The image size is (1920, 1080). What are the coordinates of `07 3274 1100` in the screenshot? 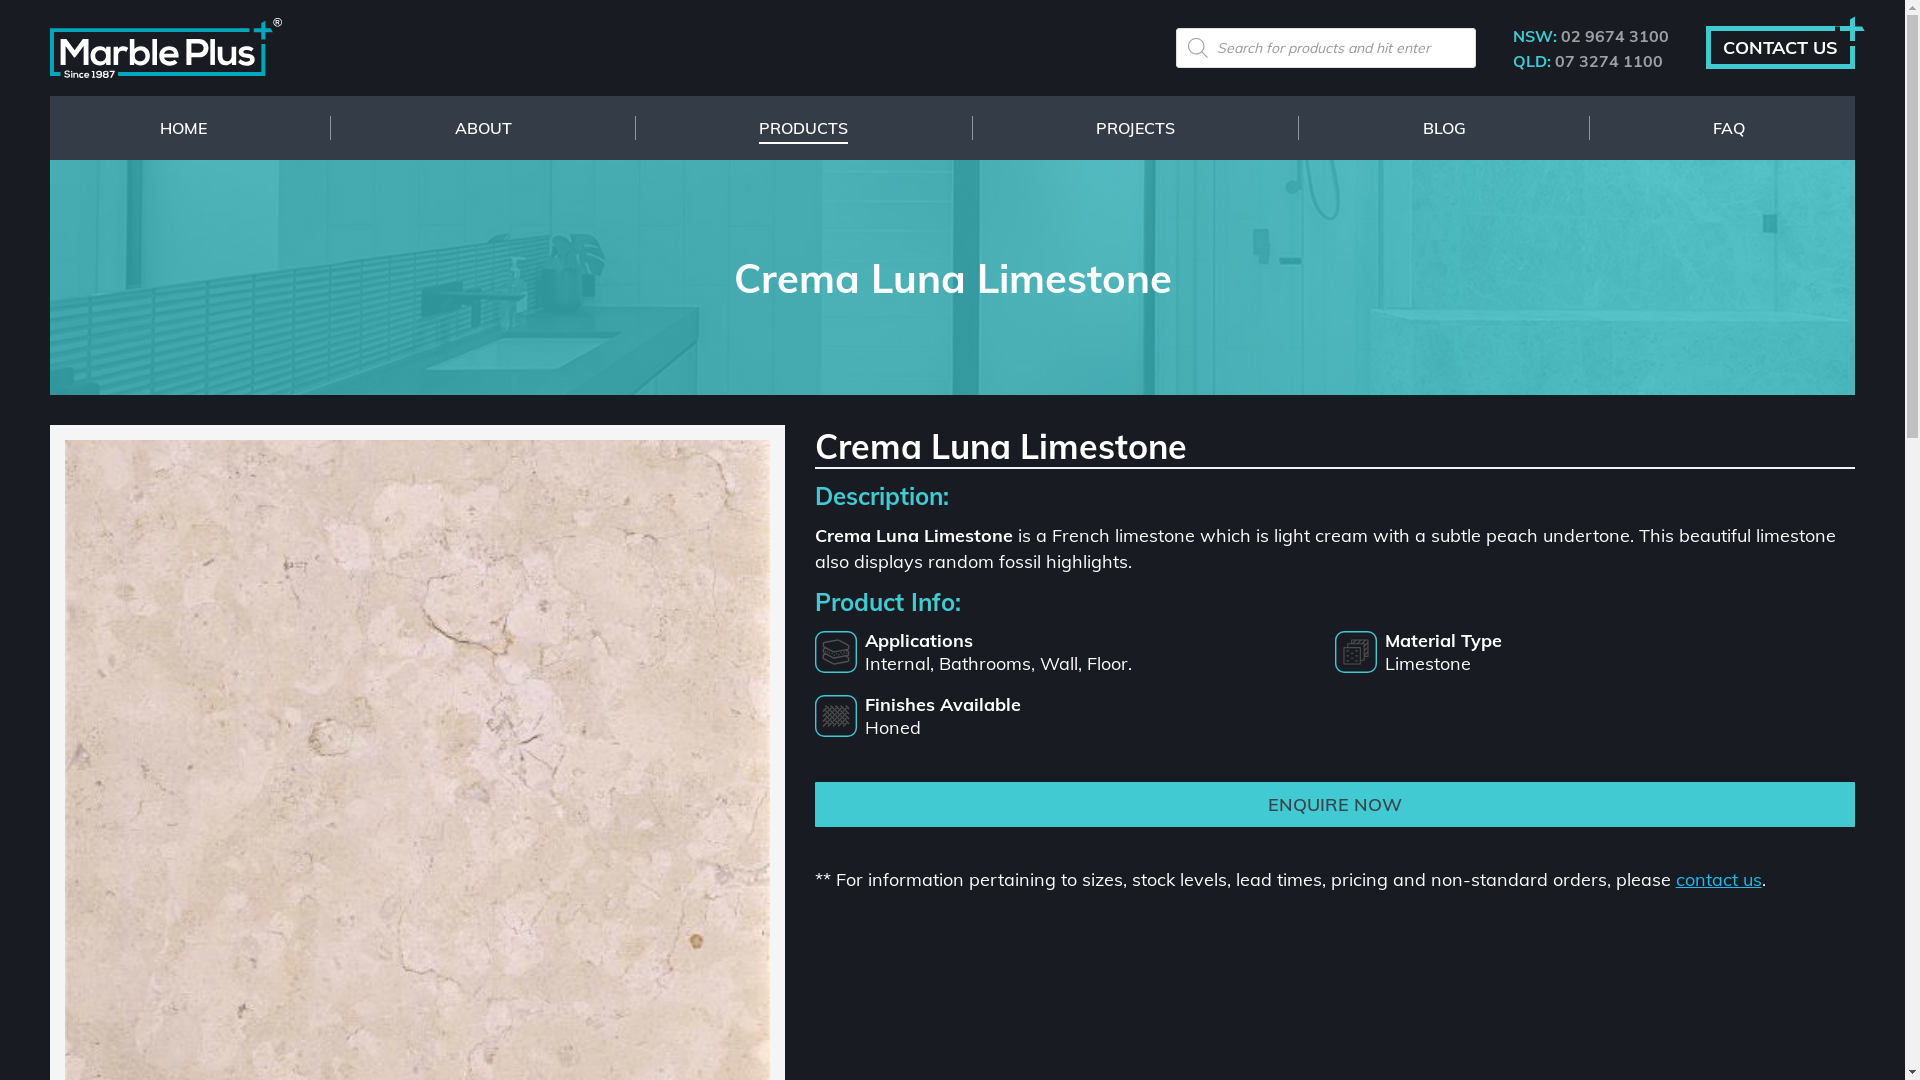 It's located at (1607, 61).